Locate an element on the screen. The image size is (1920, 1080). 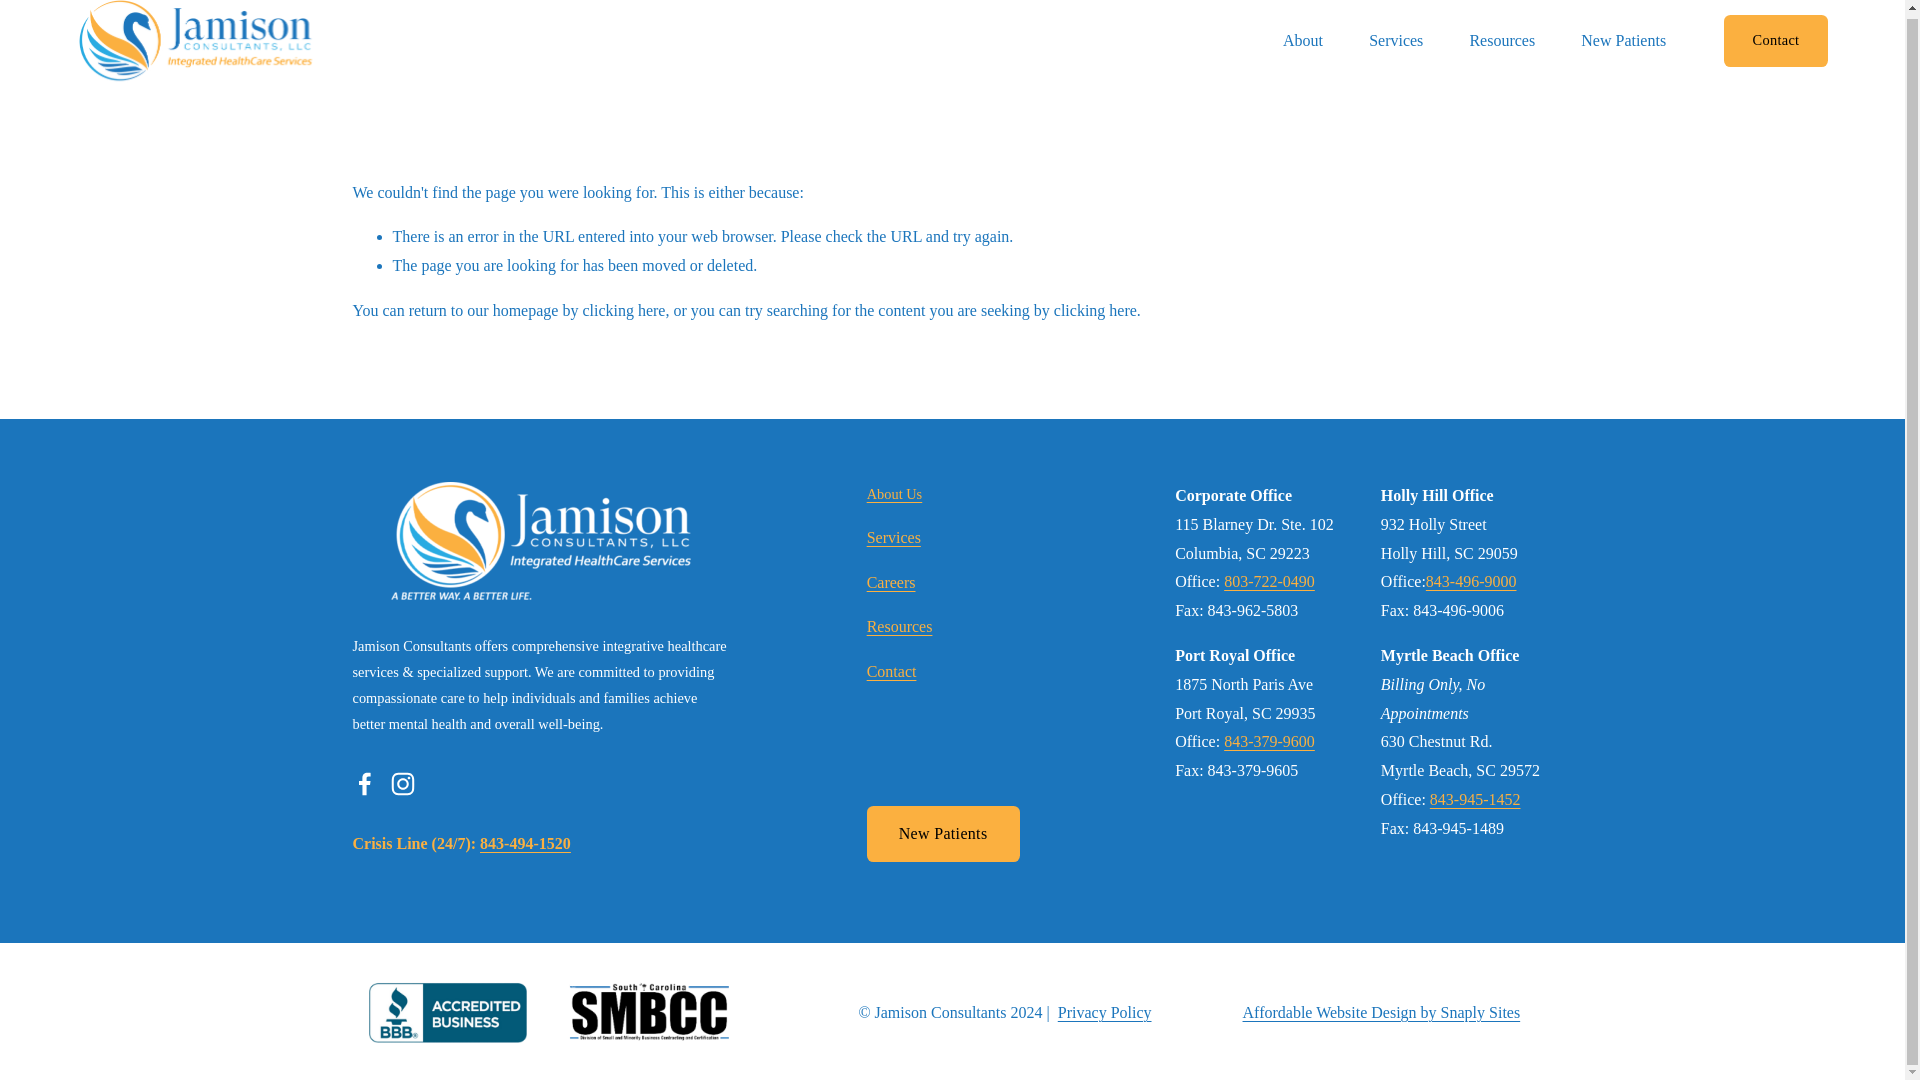
Contact is located at coordinates (892, 672).